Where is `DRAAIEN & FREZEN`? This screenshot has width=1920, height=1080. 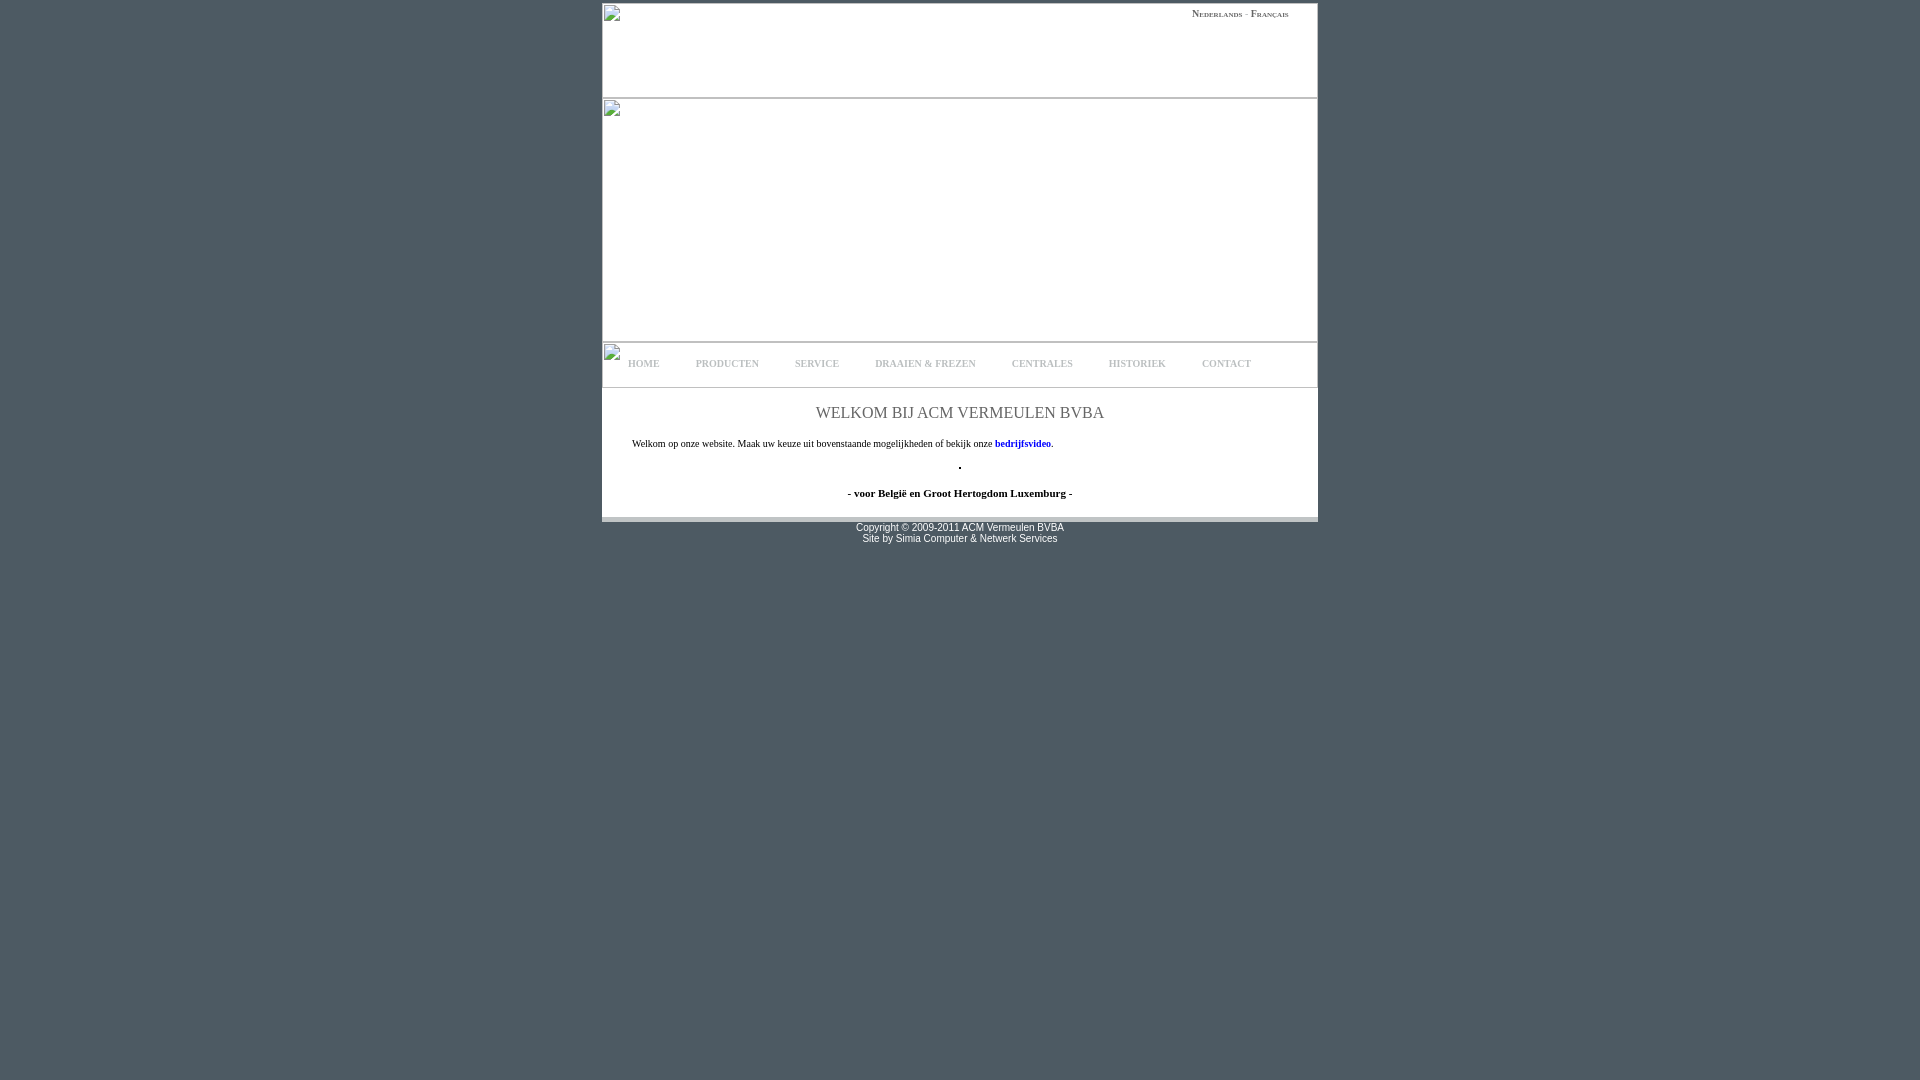
DRAAIEN & FREZEN is located at coordinates (926, 364).